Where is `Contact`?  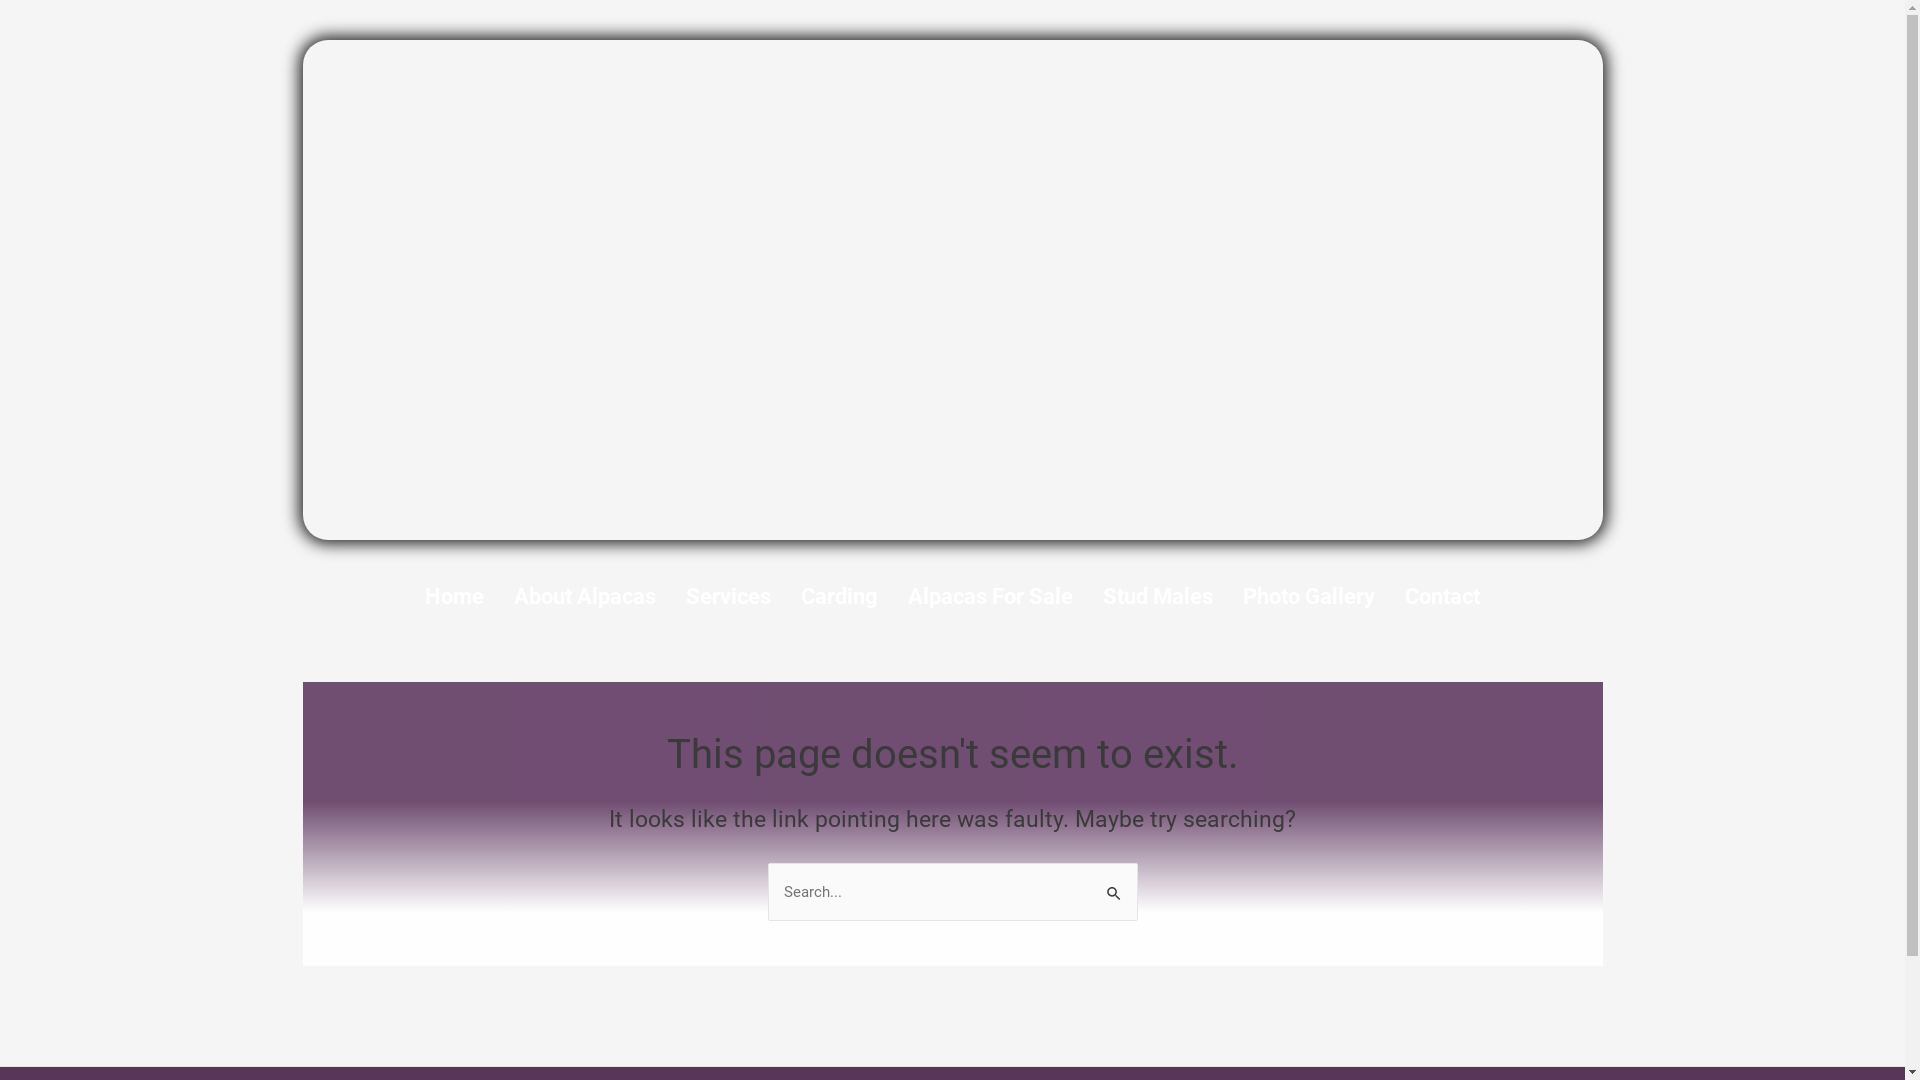
Contact is located at coordinates (1442, 596).